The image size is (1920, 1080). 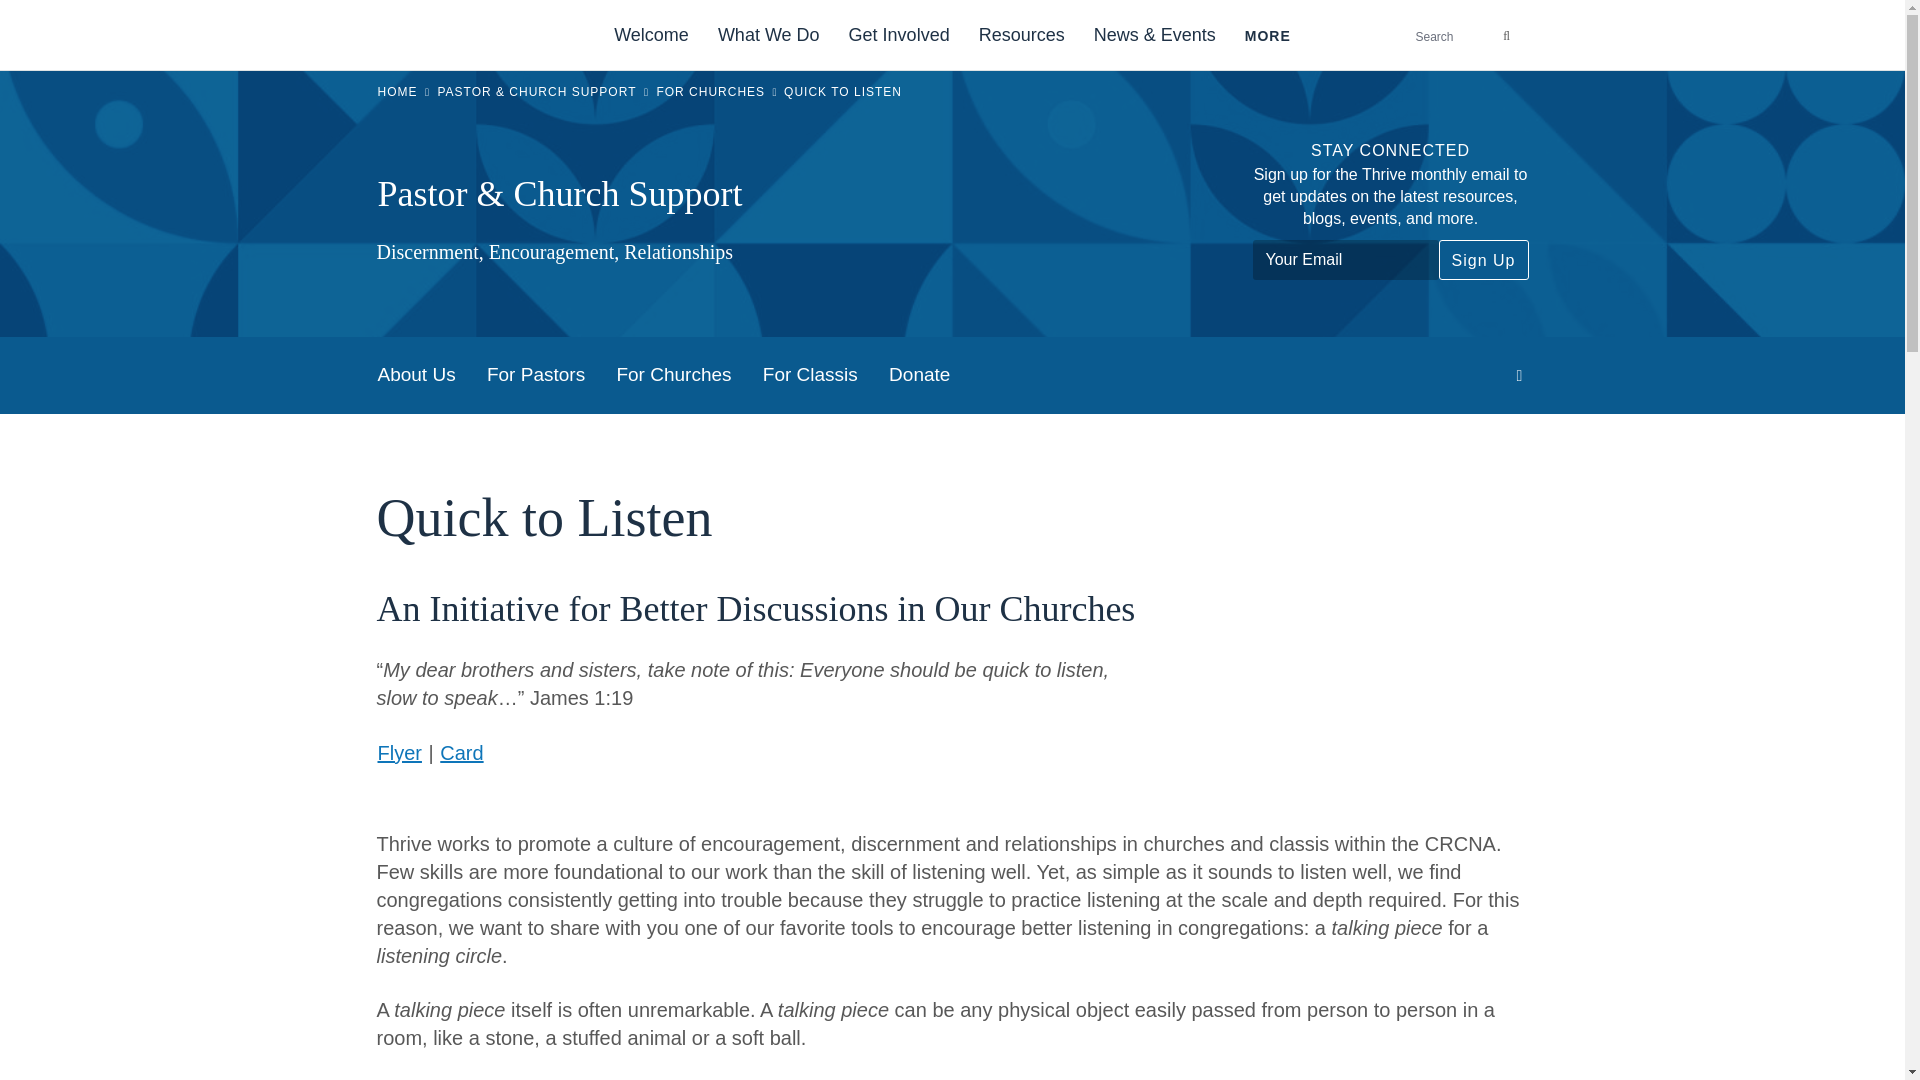 What do you see at coordinates (810, 375) in the screenshot?
I see `For Classis` at bounding box center [810, 375].